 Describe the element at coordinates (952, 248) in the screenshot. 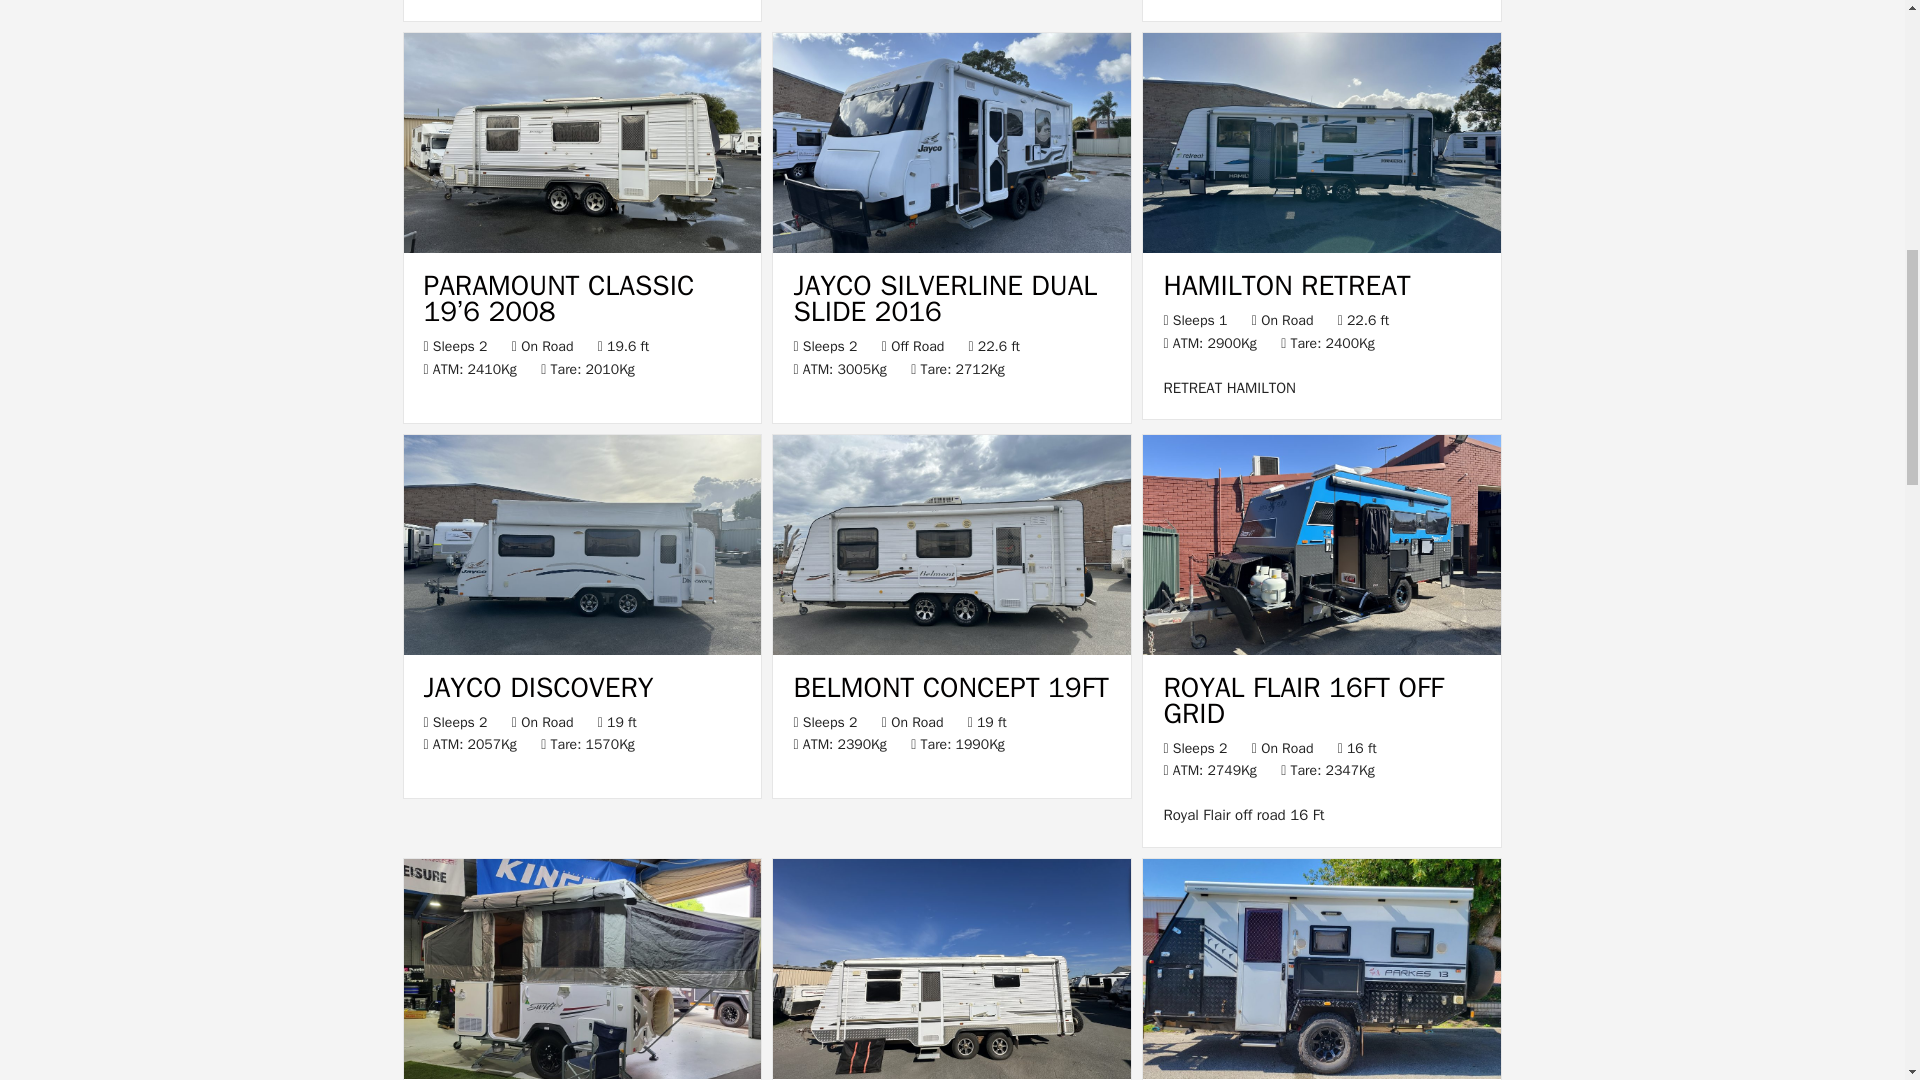

I see `JAYCO SILVERLINE DUAL SLIDE 2016` at that location.